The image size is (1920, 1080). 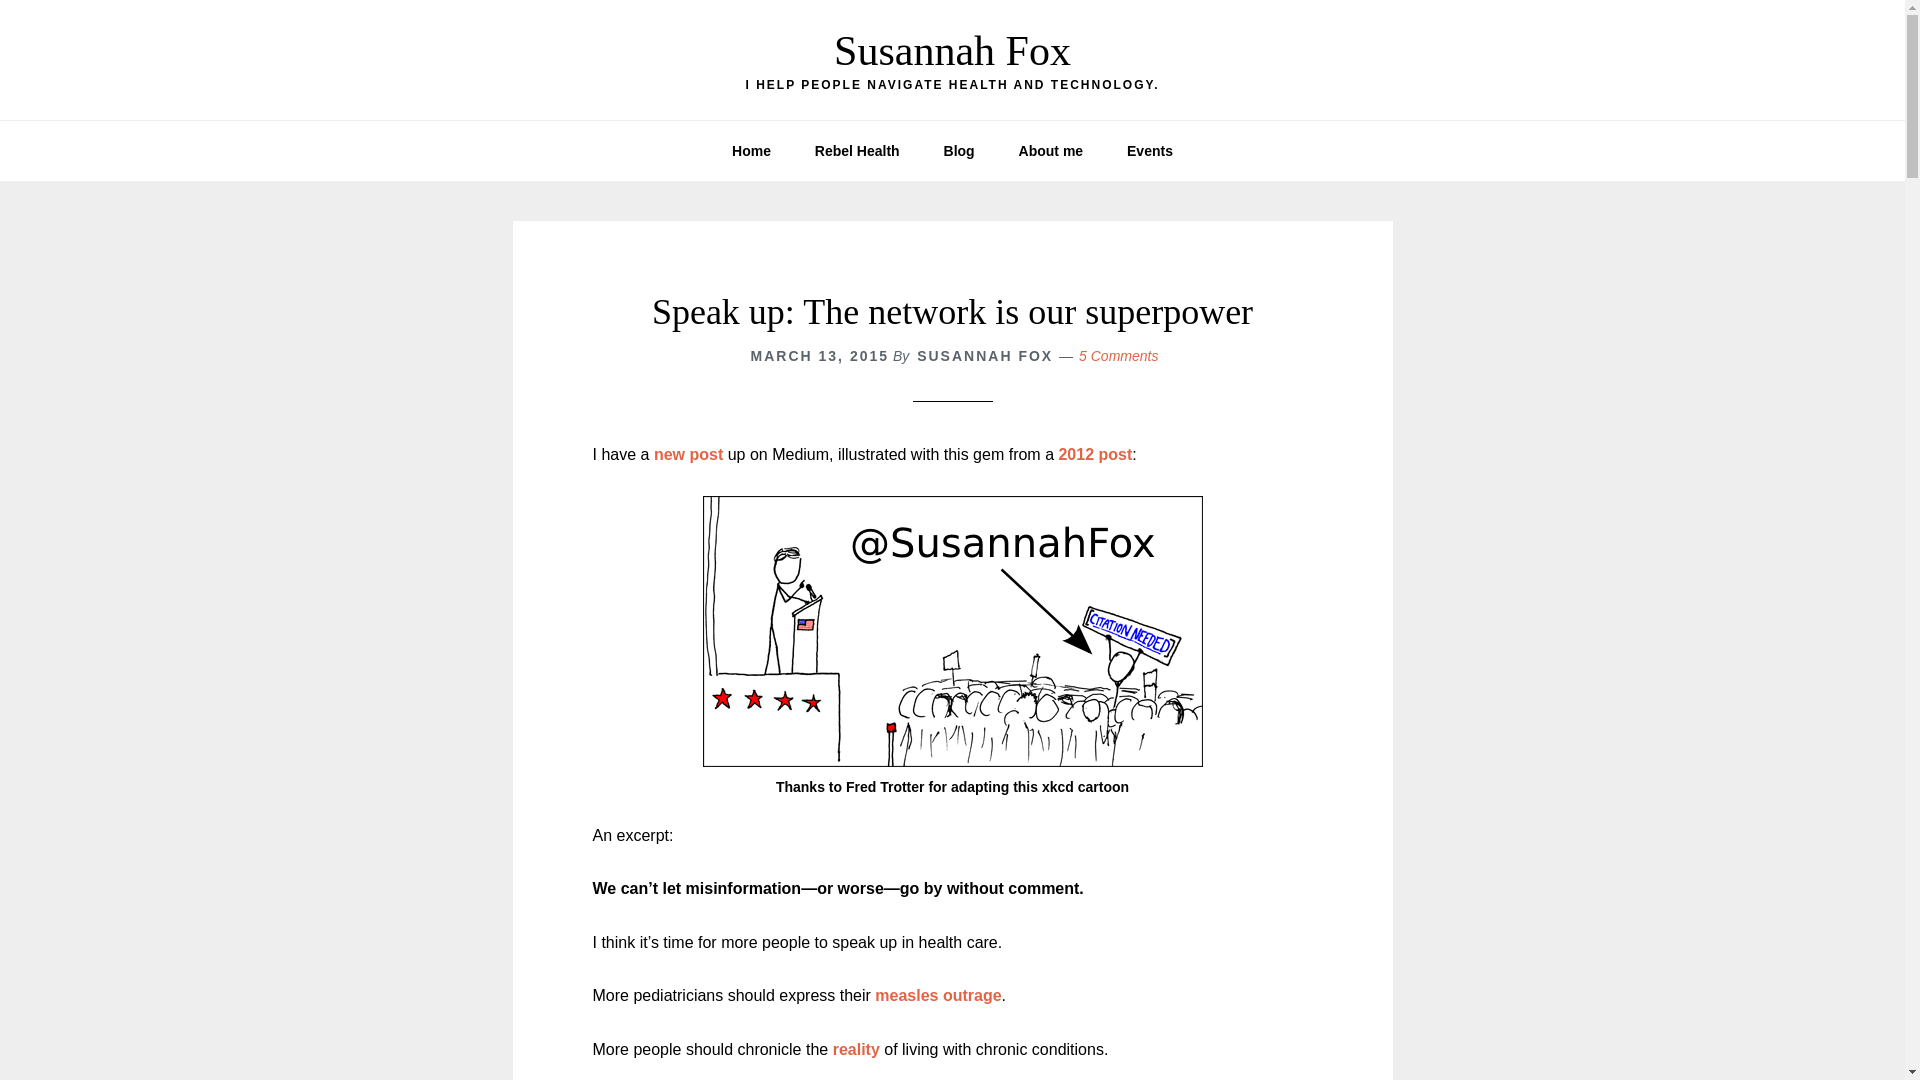 What do you see at coordinates (1094, 454) in the screenshot?
I see `2012 post` at bounding box center [1094, 454].